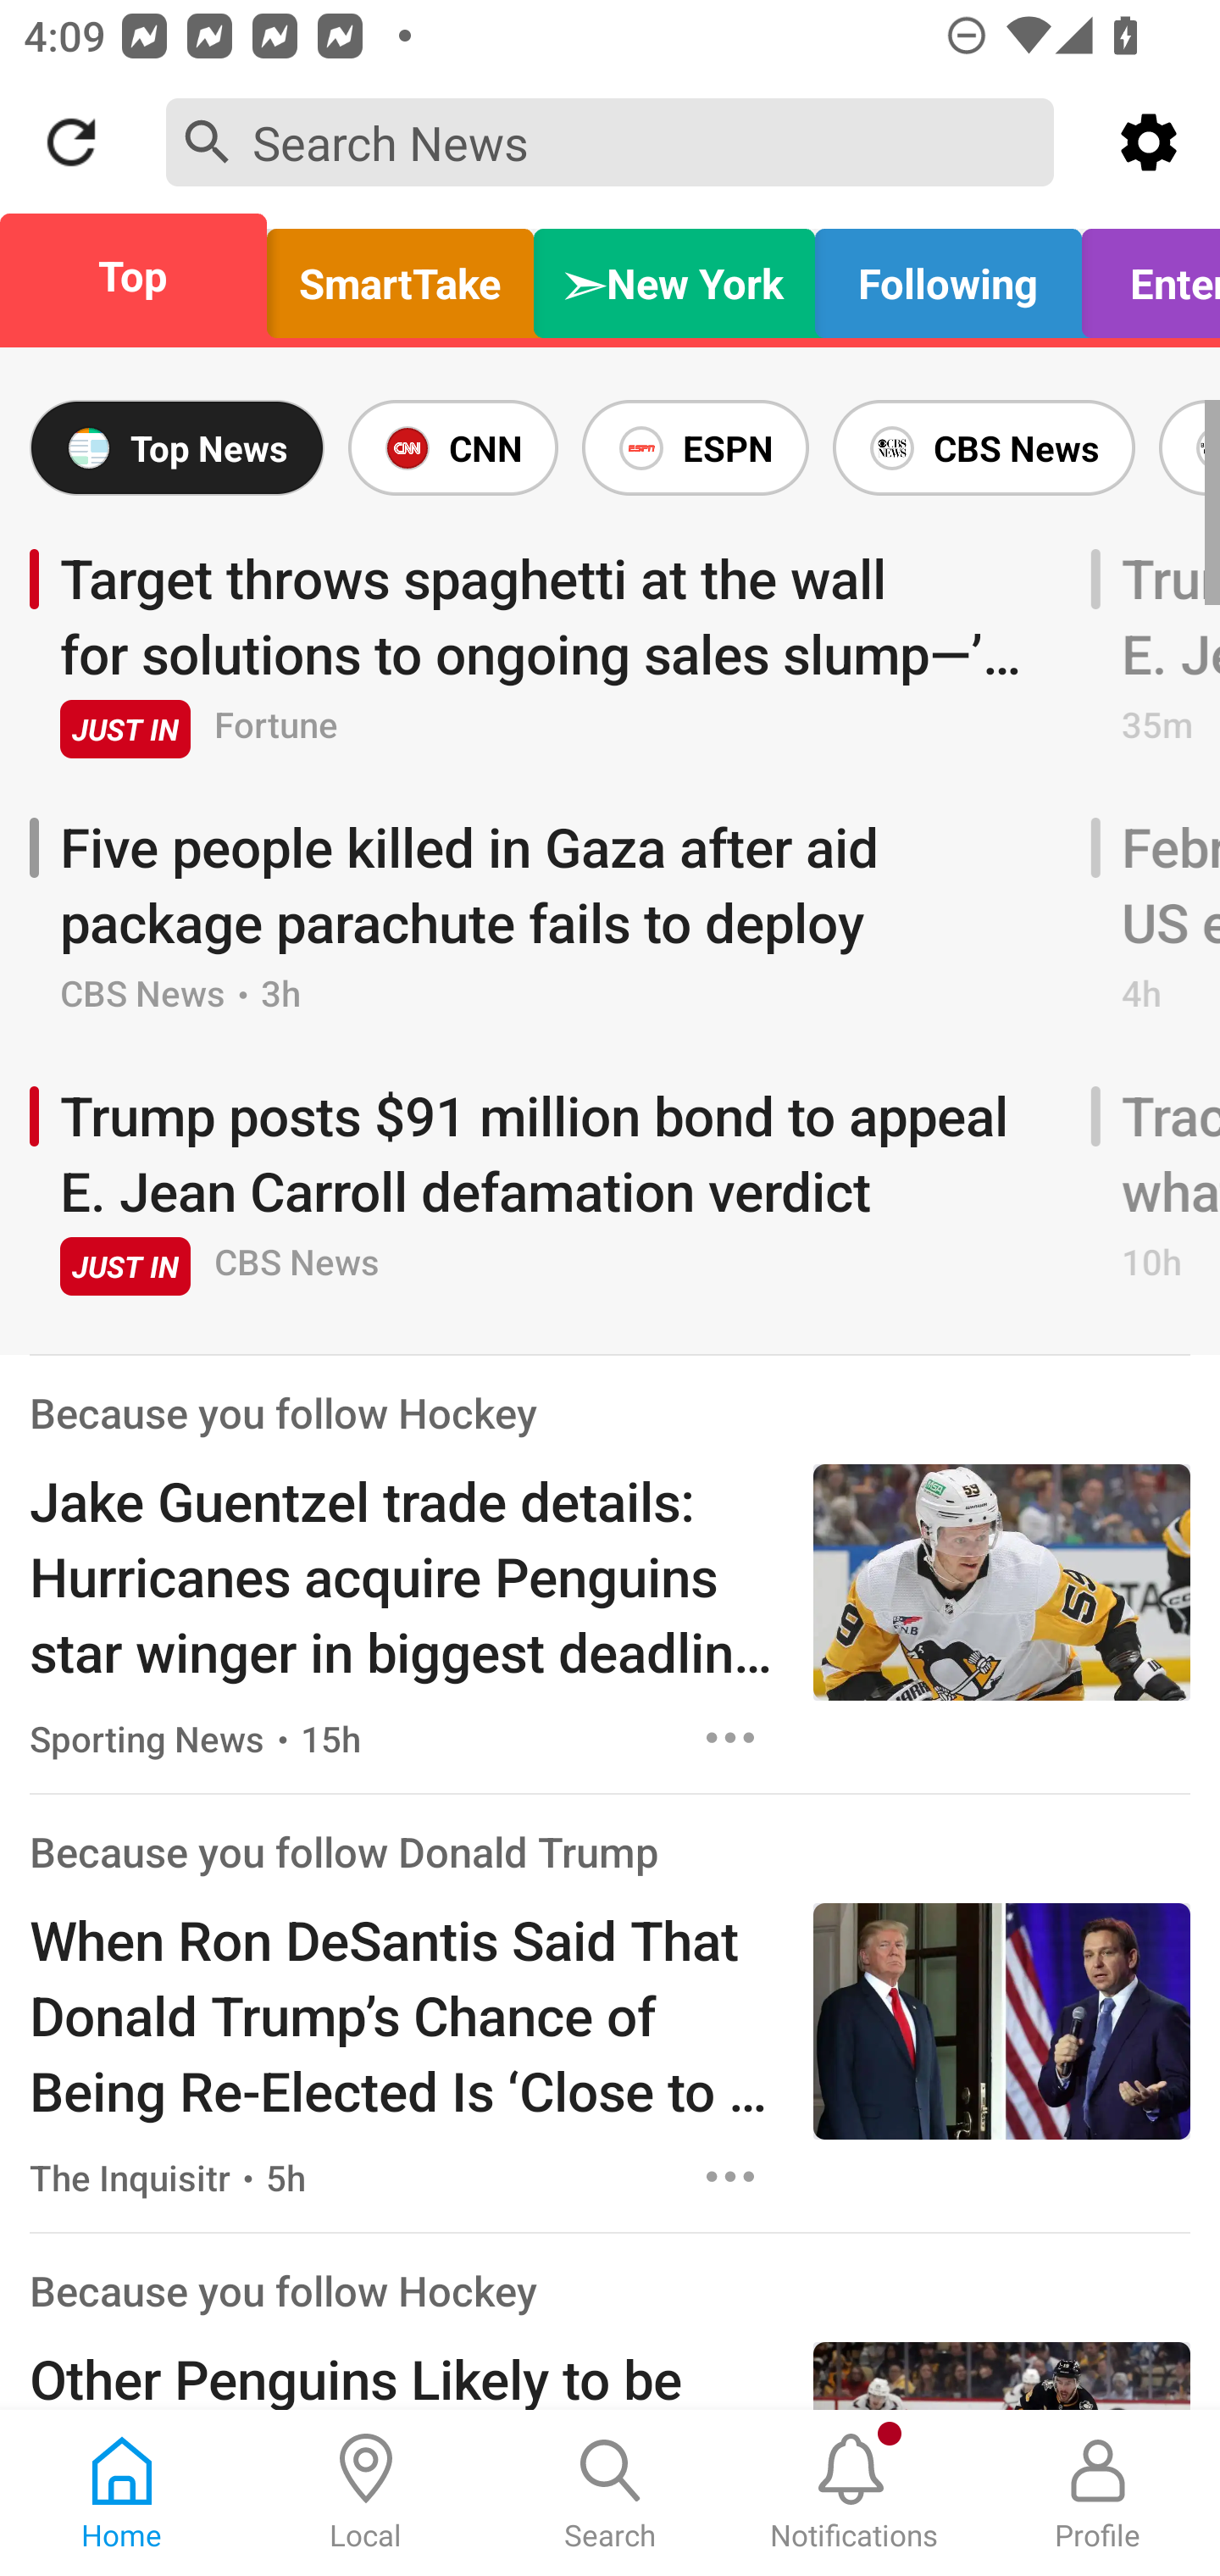 The image size is (1220, 2576). I want to click on Top, so click(142, 275).